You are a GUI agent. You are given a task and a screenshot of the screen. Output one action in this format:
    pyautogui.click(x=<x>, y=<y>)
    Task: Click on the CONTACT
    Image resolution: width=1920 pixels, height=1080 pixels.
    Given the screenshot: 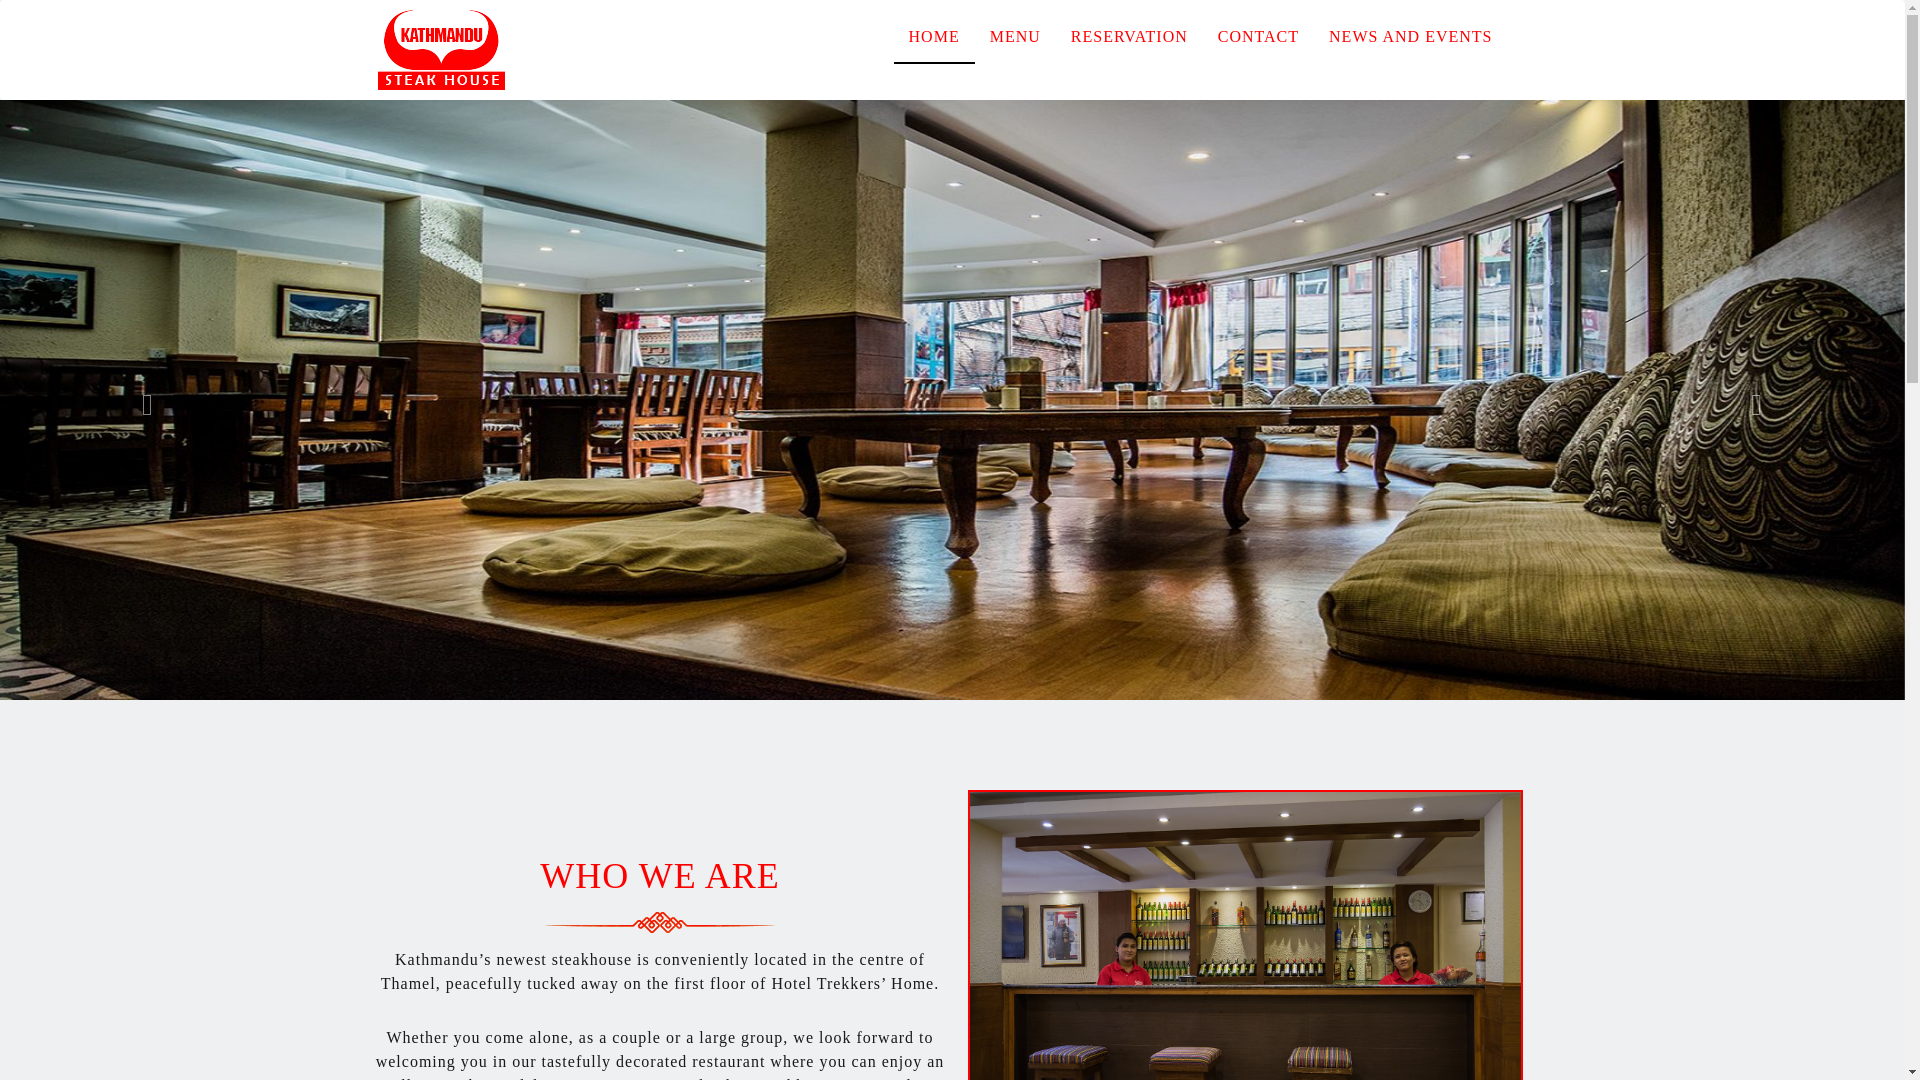 What is the action you would take?
    pyautogui.click(x=1258, y=36)
    